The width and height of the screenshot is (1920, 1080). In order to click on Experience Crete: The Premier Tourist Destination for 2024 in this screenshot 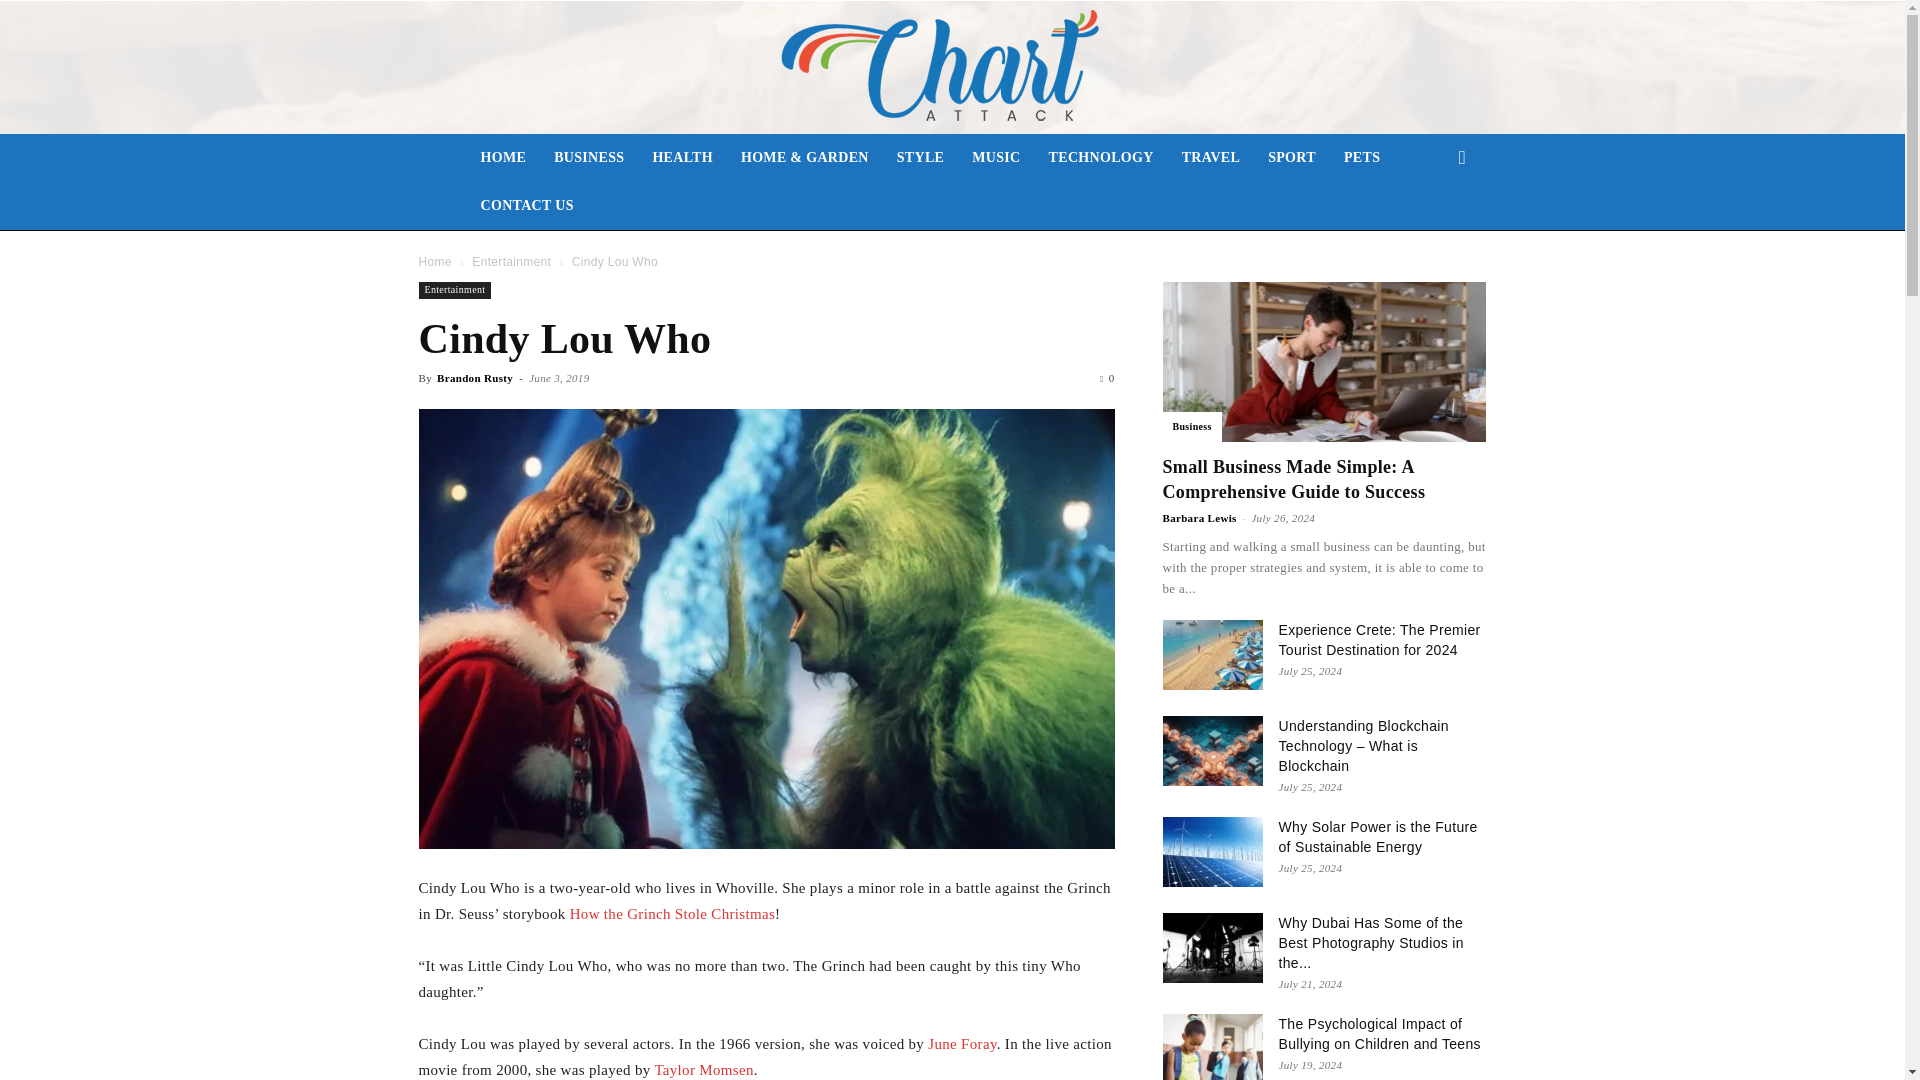, I will do `click(1379, 640)`.